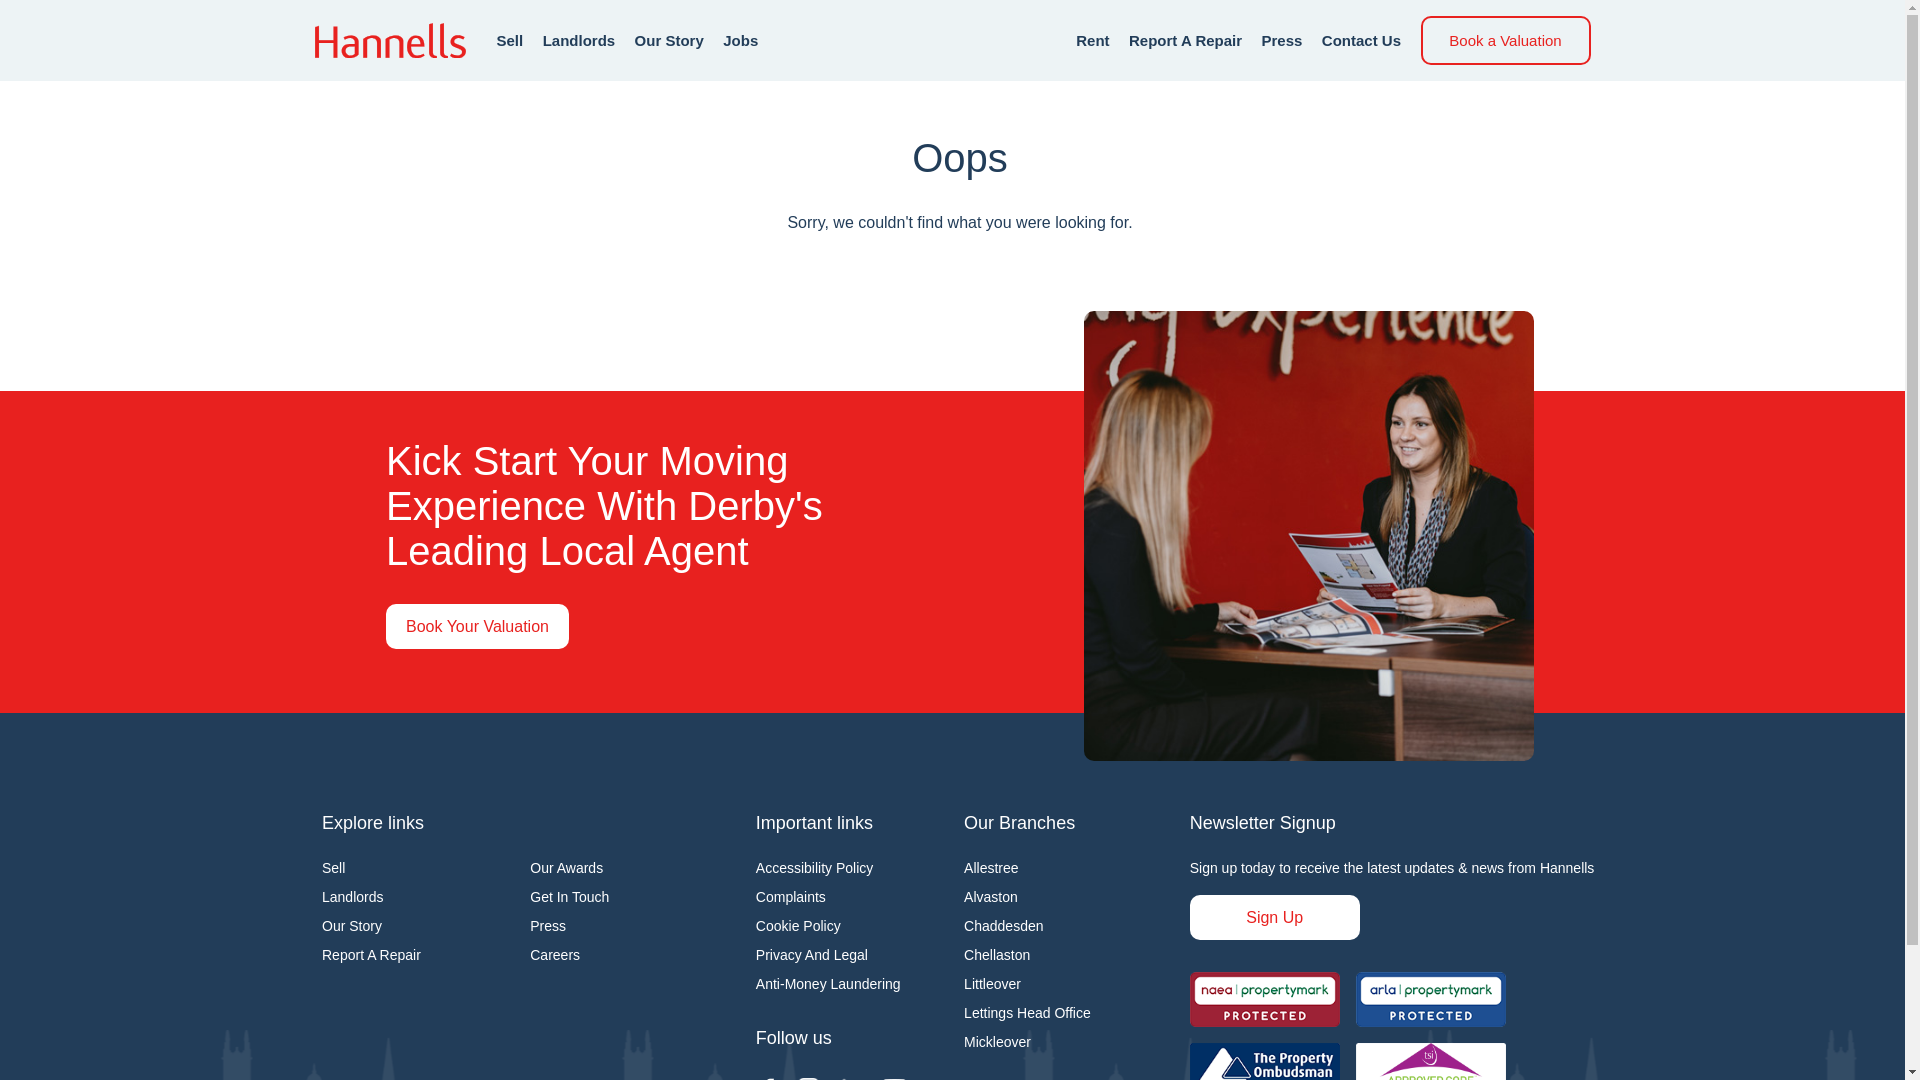  Describe the element at coordinates (548, 926) in the screenshot. I see `Press` at that location.